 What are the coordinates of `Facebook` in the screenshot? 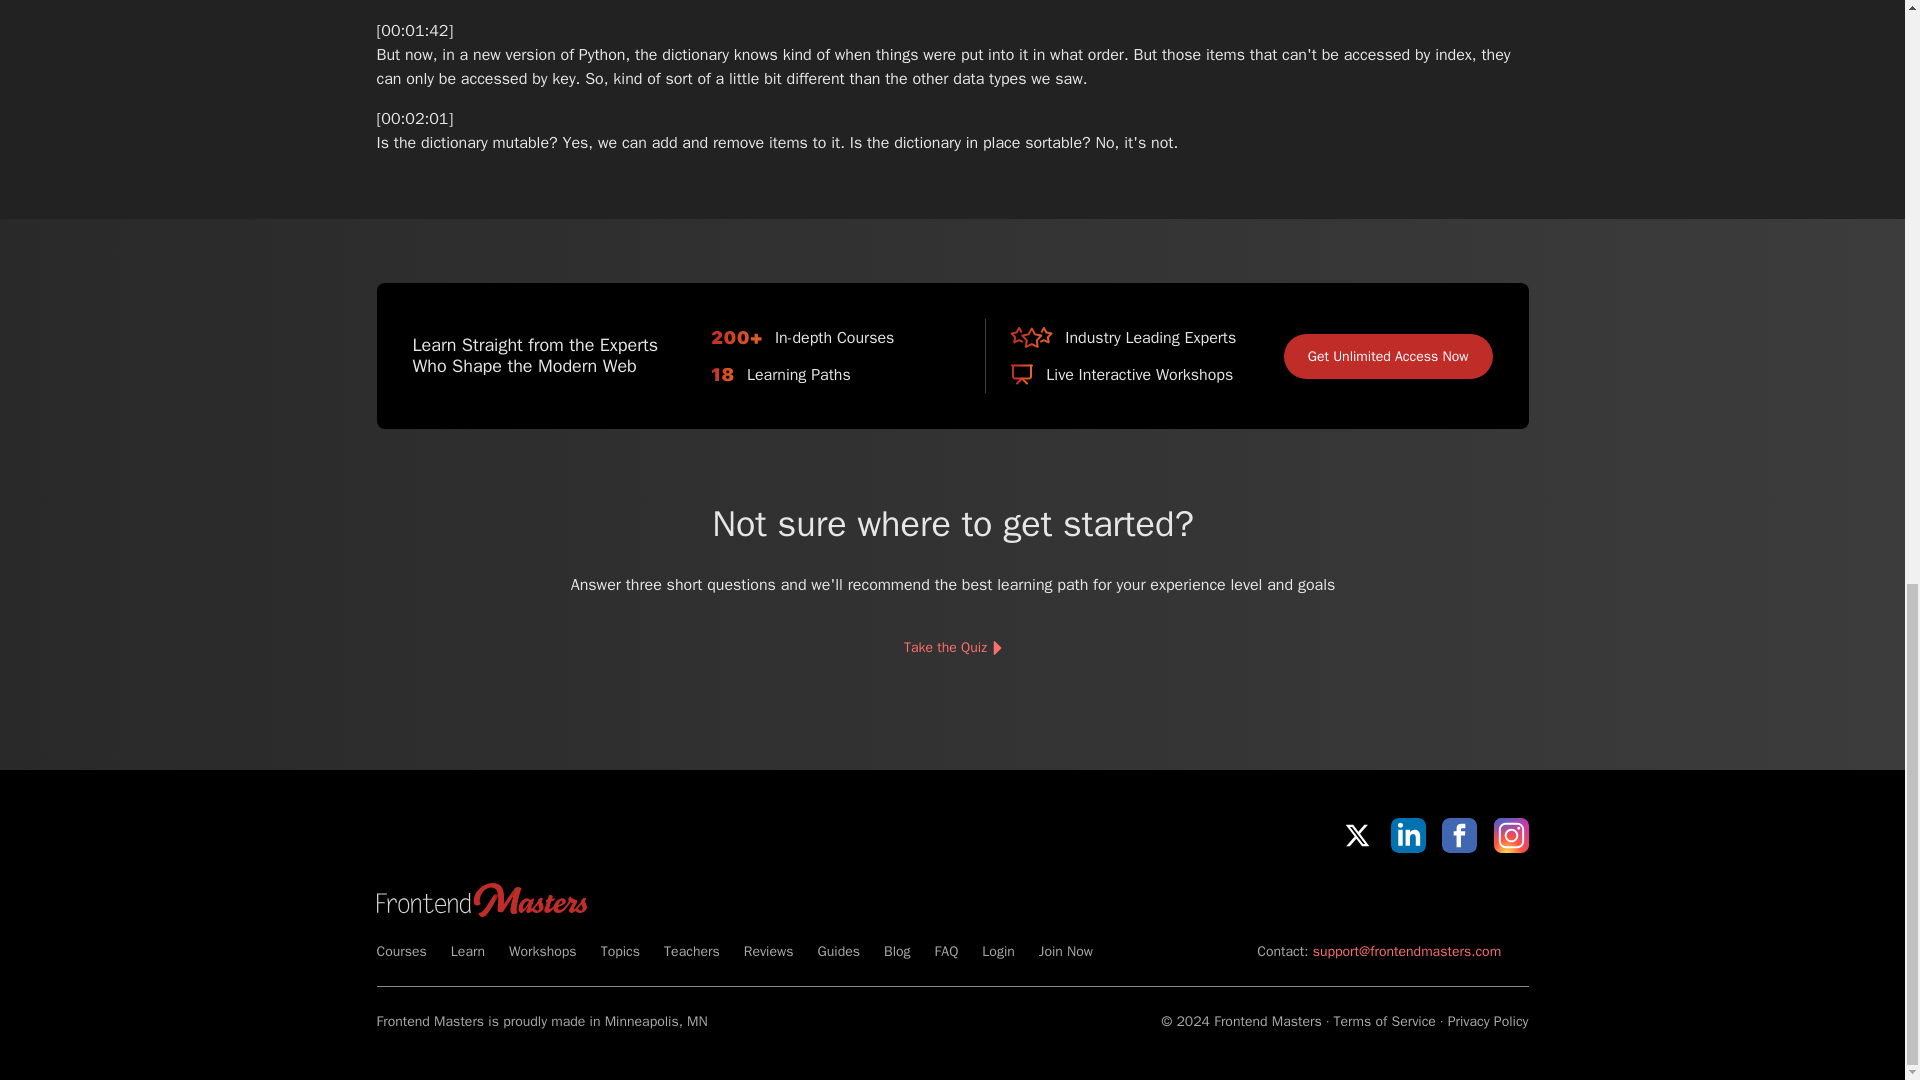 It's located at (1458, 835).